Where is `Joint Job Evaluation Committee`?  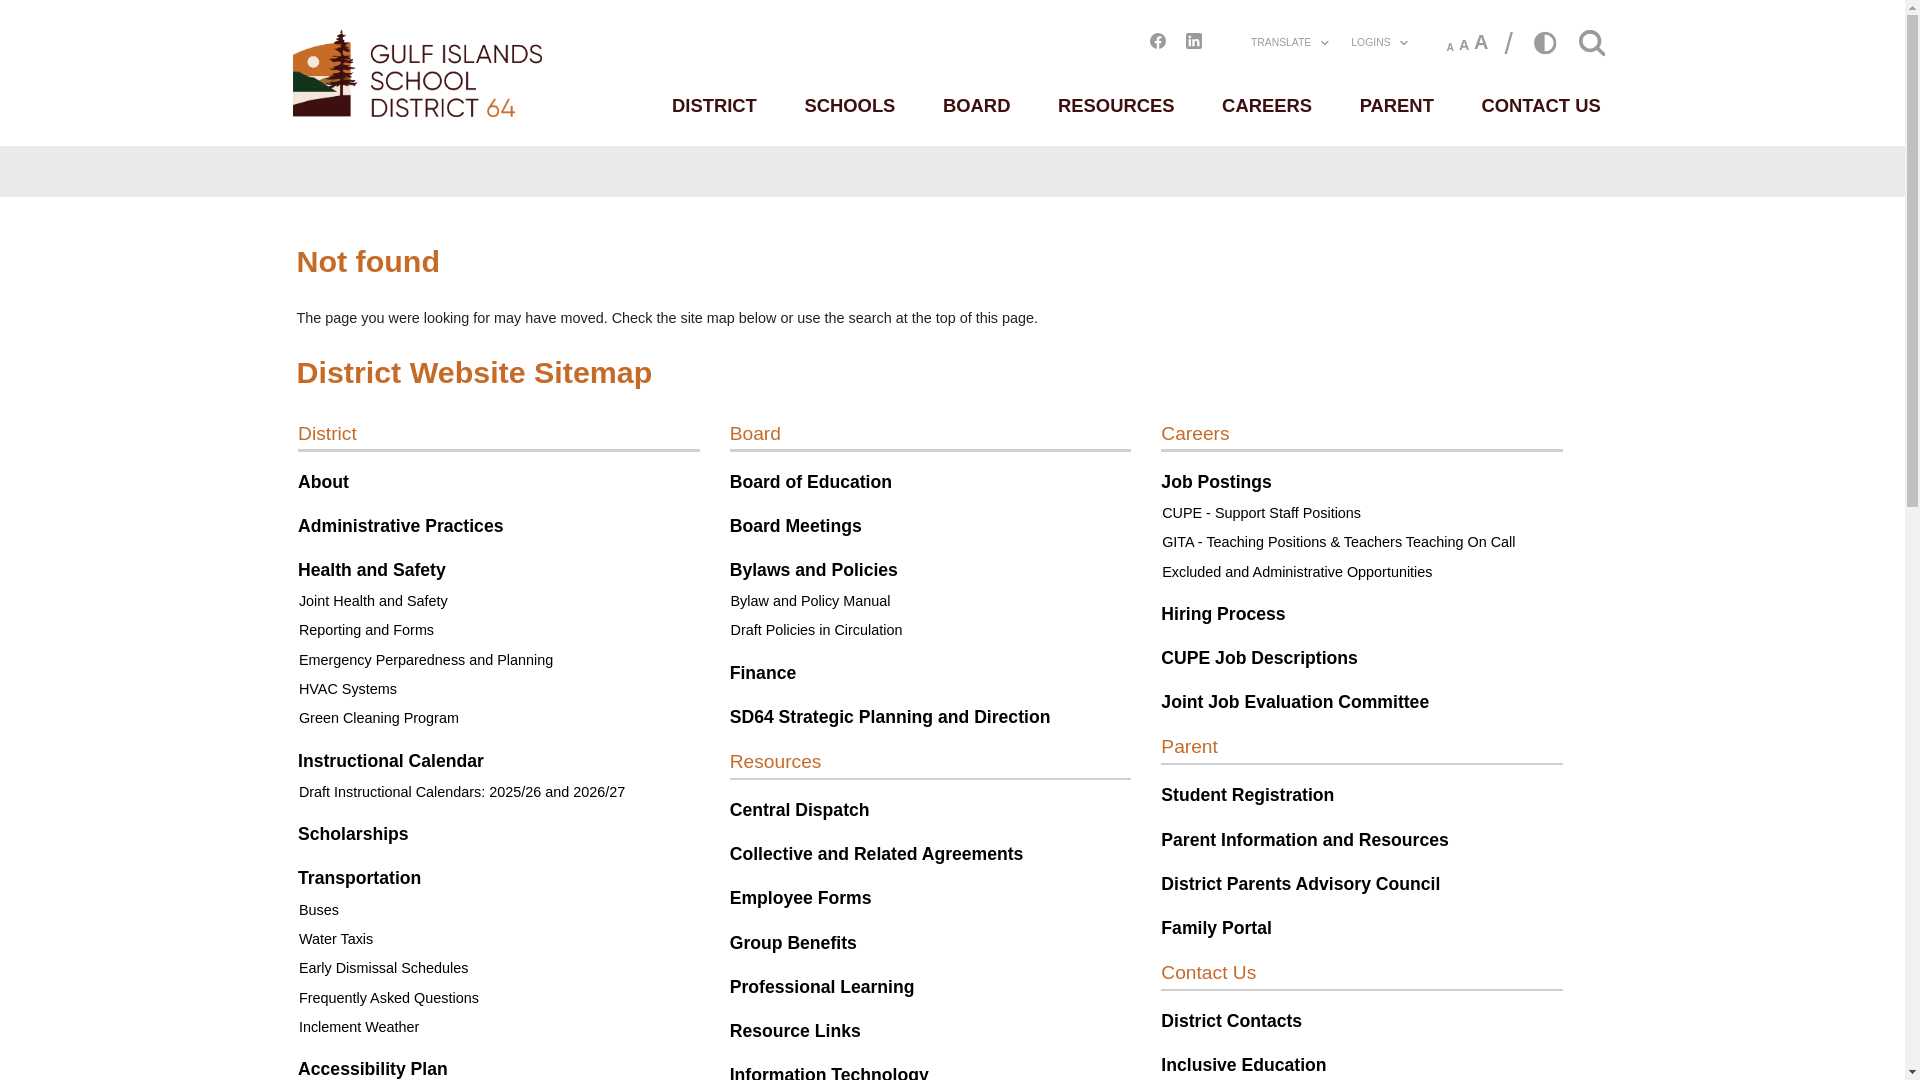
Joint Job Evaluation Committee is located at coordinates (1620, 878).